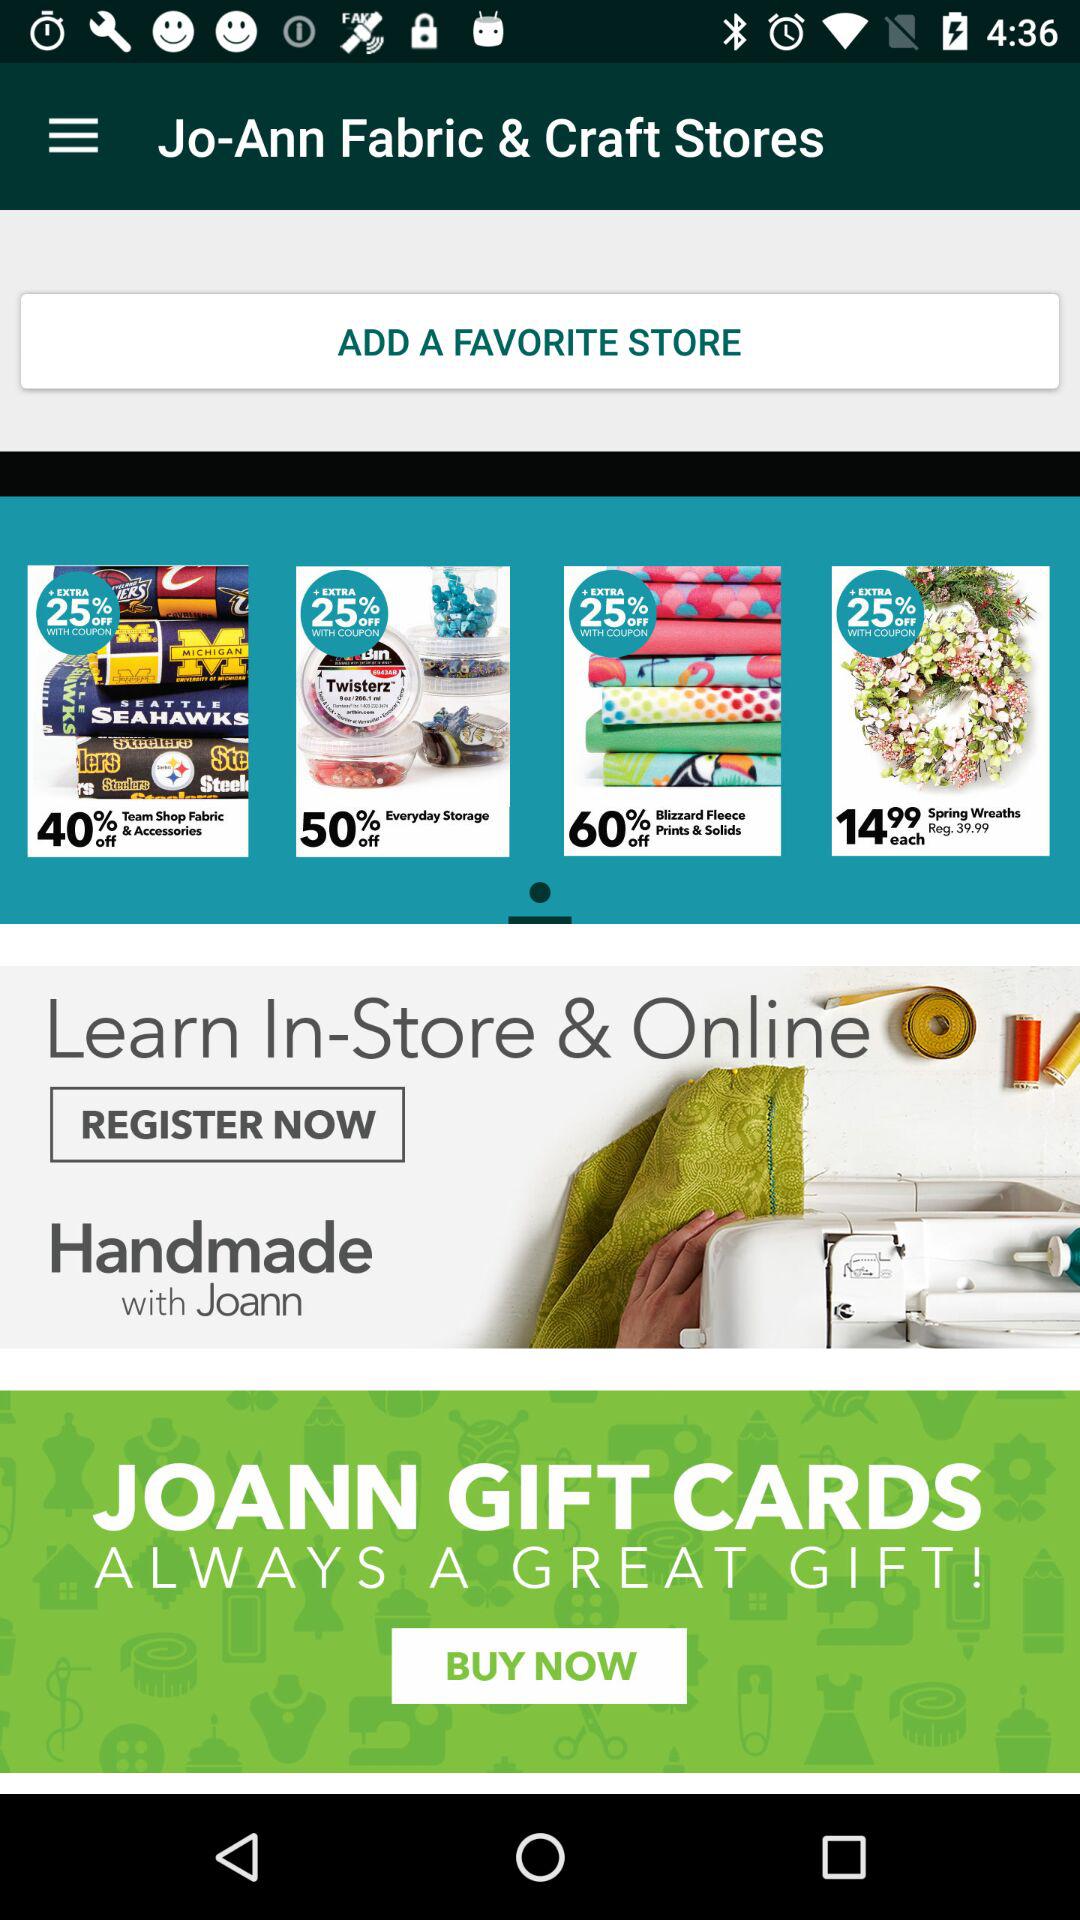 This screenshot has height=1920, width=1080. I want to click on tap icon to the left of jo ann fabric app, so click(73, 136).